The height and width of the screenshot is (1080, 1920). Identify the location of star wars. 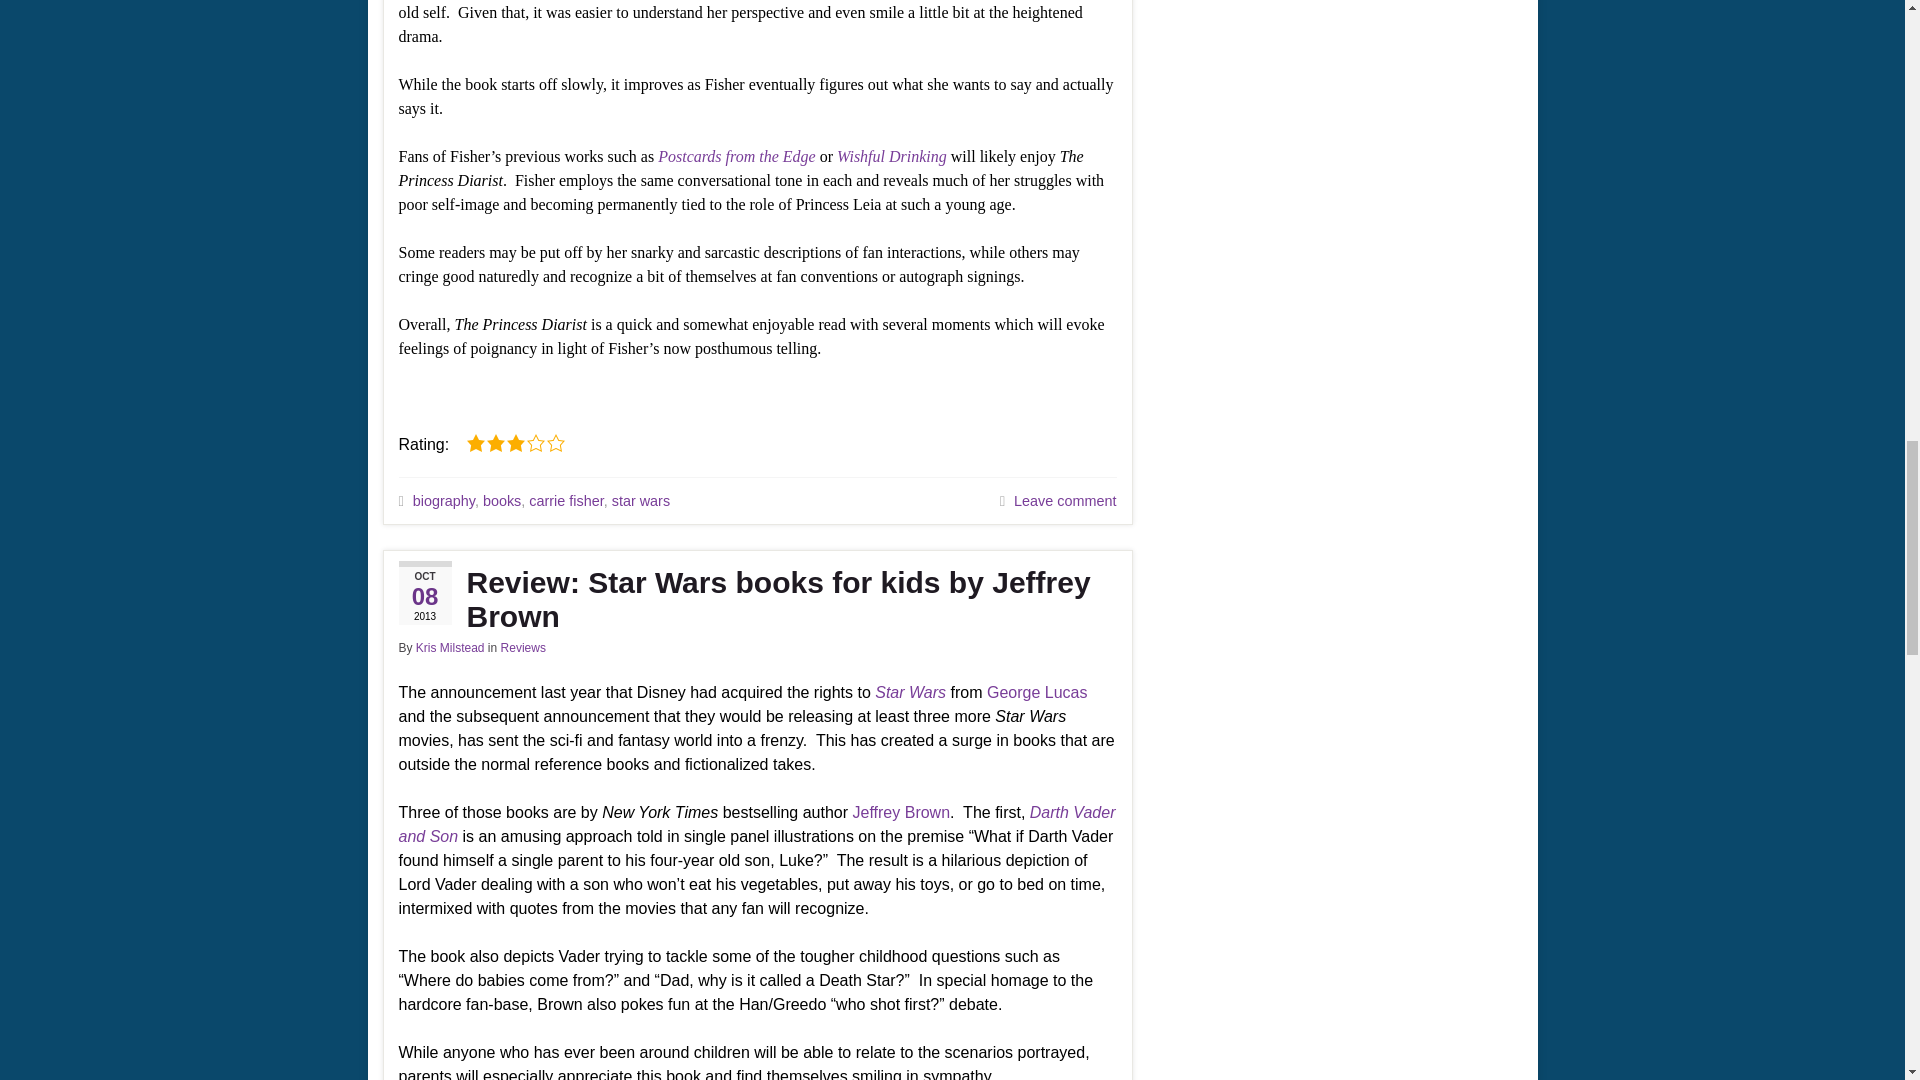
(641, 500).